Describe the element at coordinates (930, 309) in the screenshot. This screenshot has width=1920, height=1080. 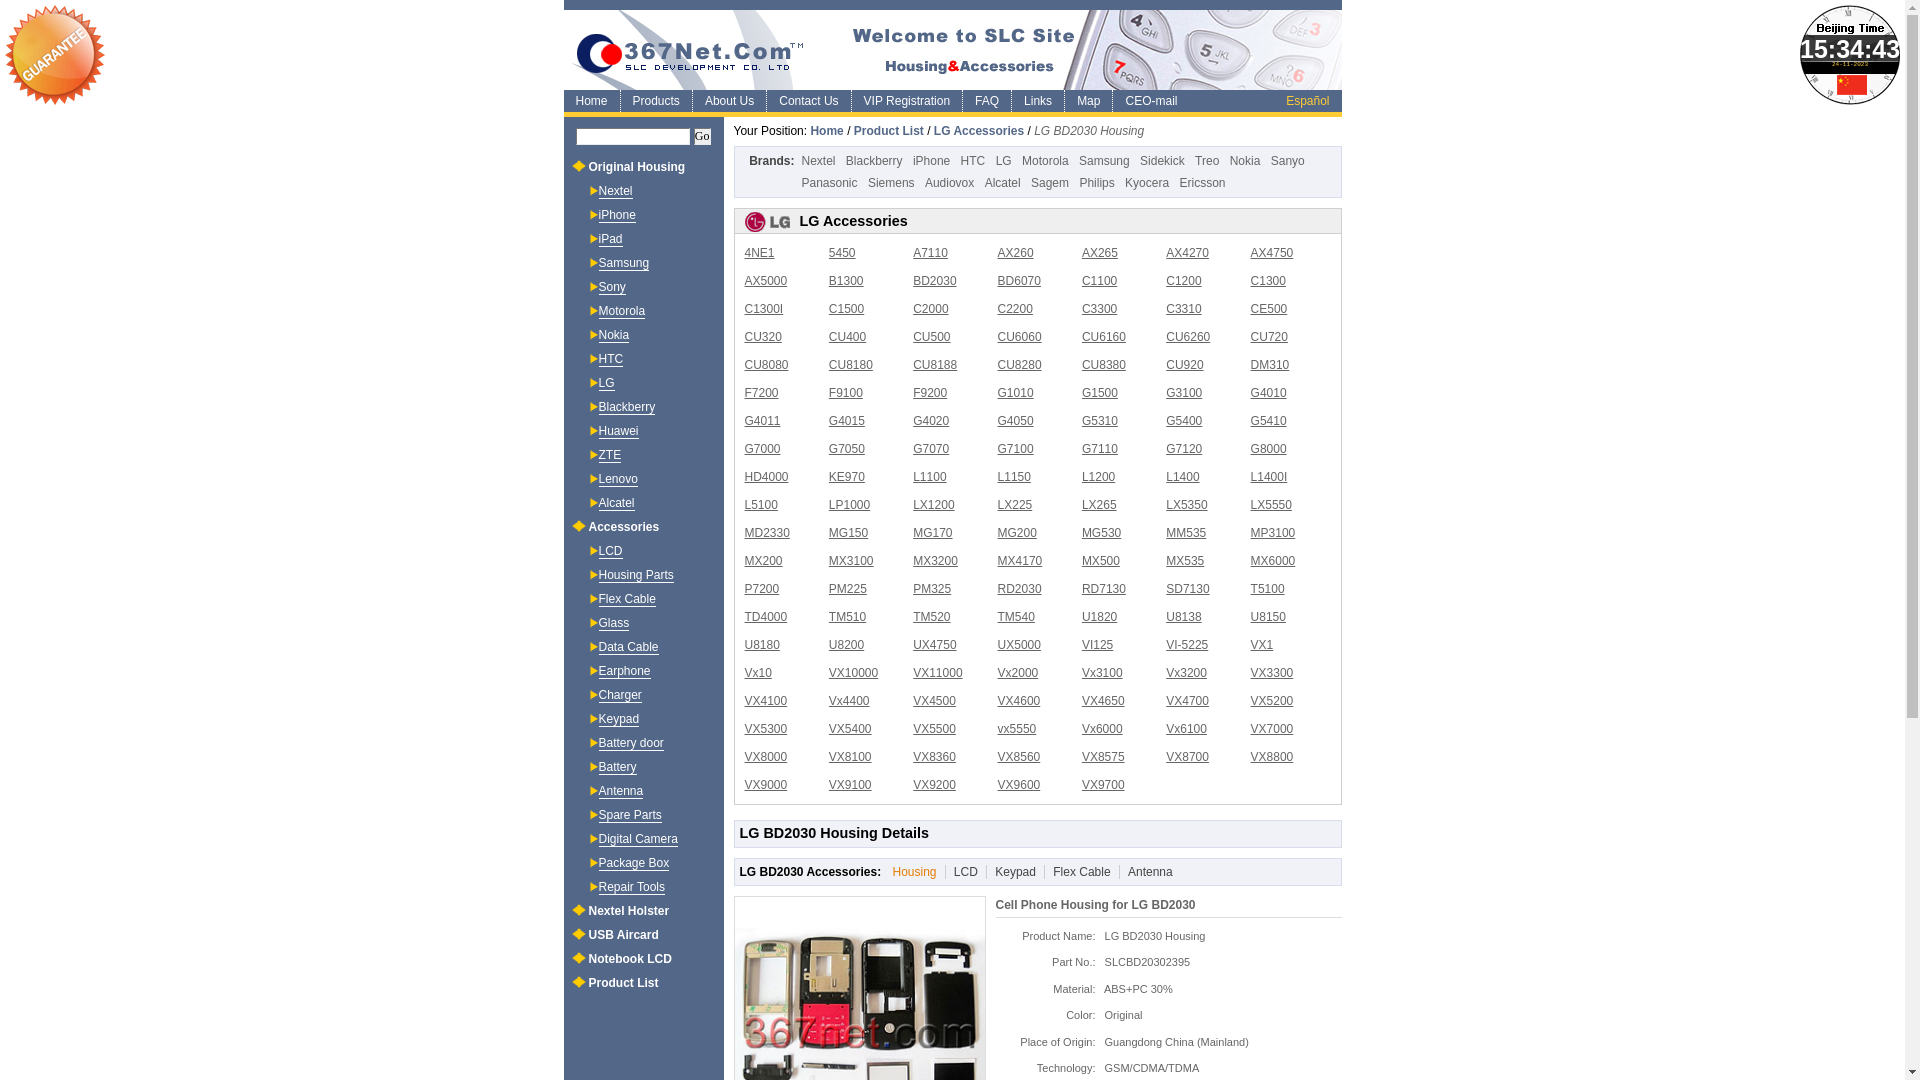
I see `C2000` at that location.